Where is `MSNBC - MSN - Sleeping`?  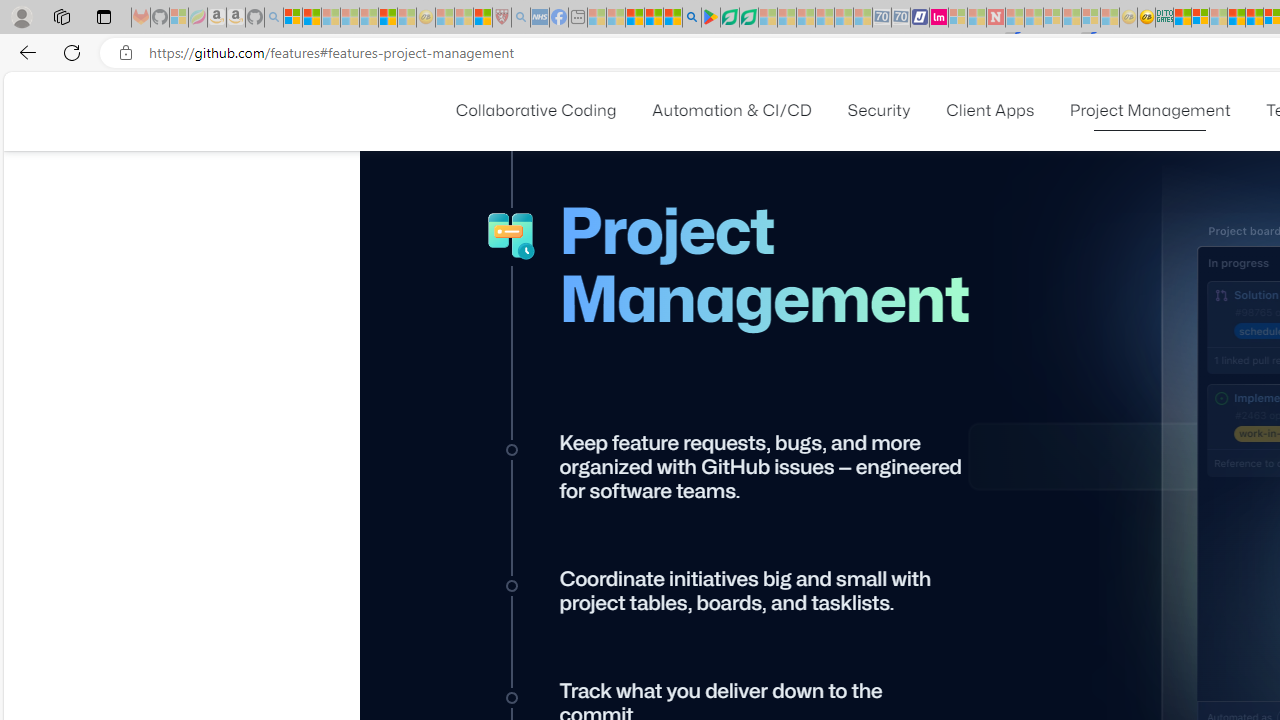 MSNBC - MSN - Sleeping is located at coordinates (596, 18).